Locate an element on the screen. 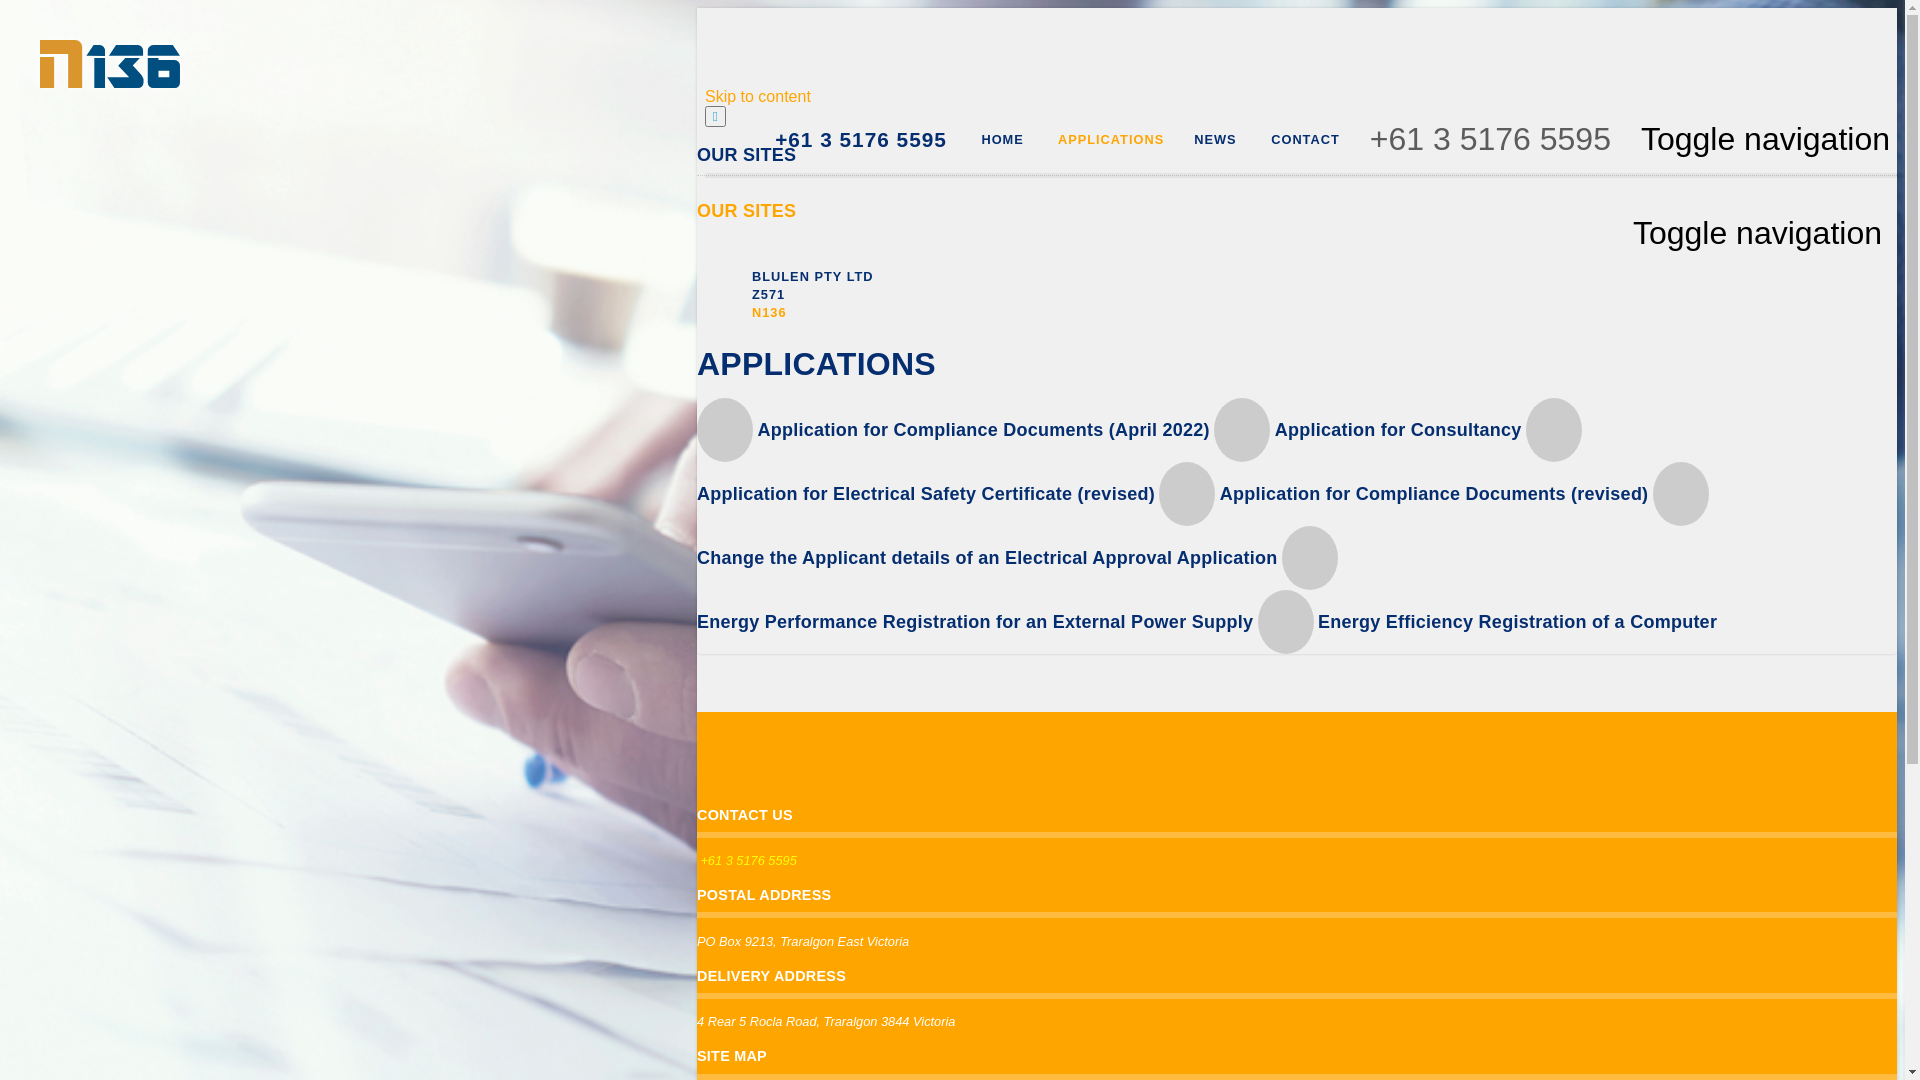 This screenshot has width=1920, height=1080.  CONTACT is located at coordinates (1304, 140).